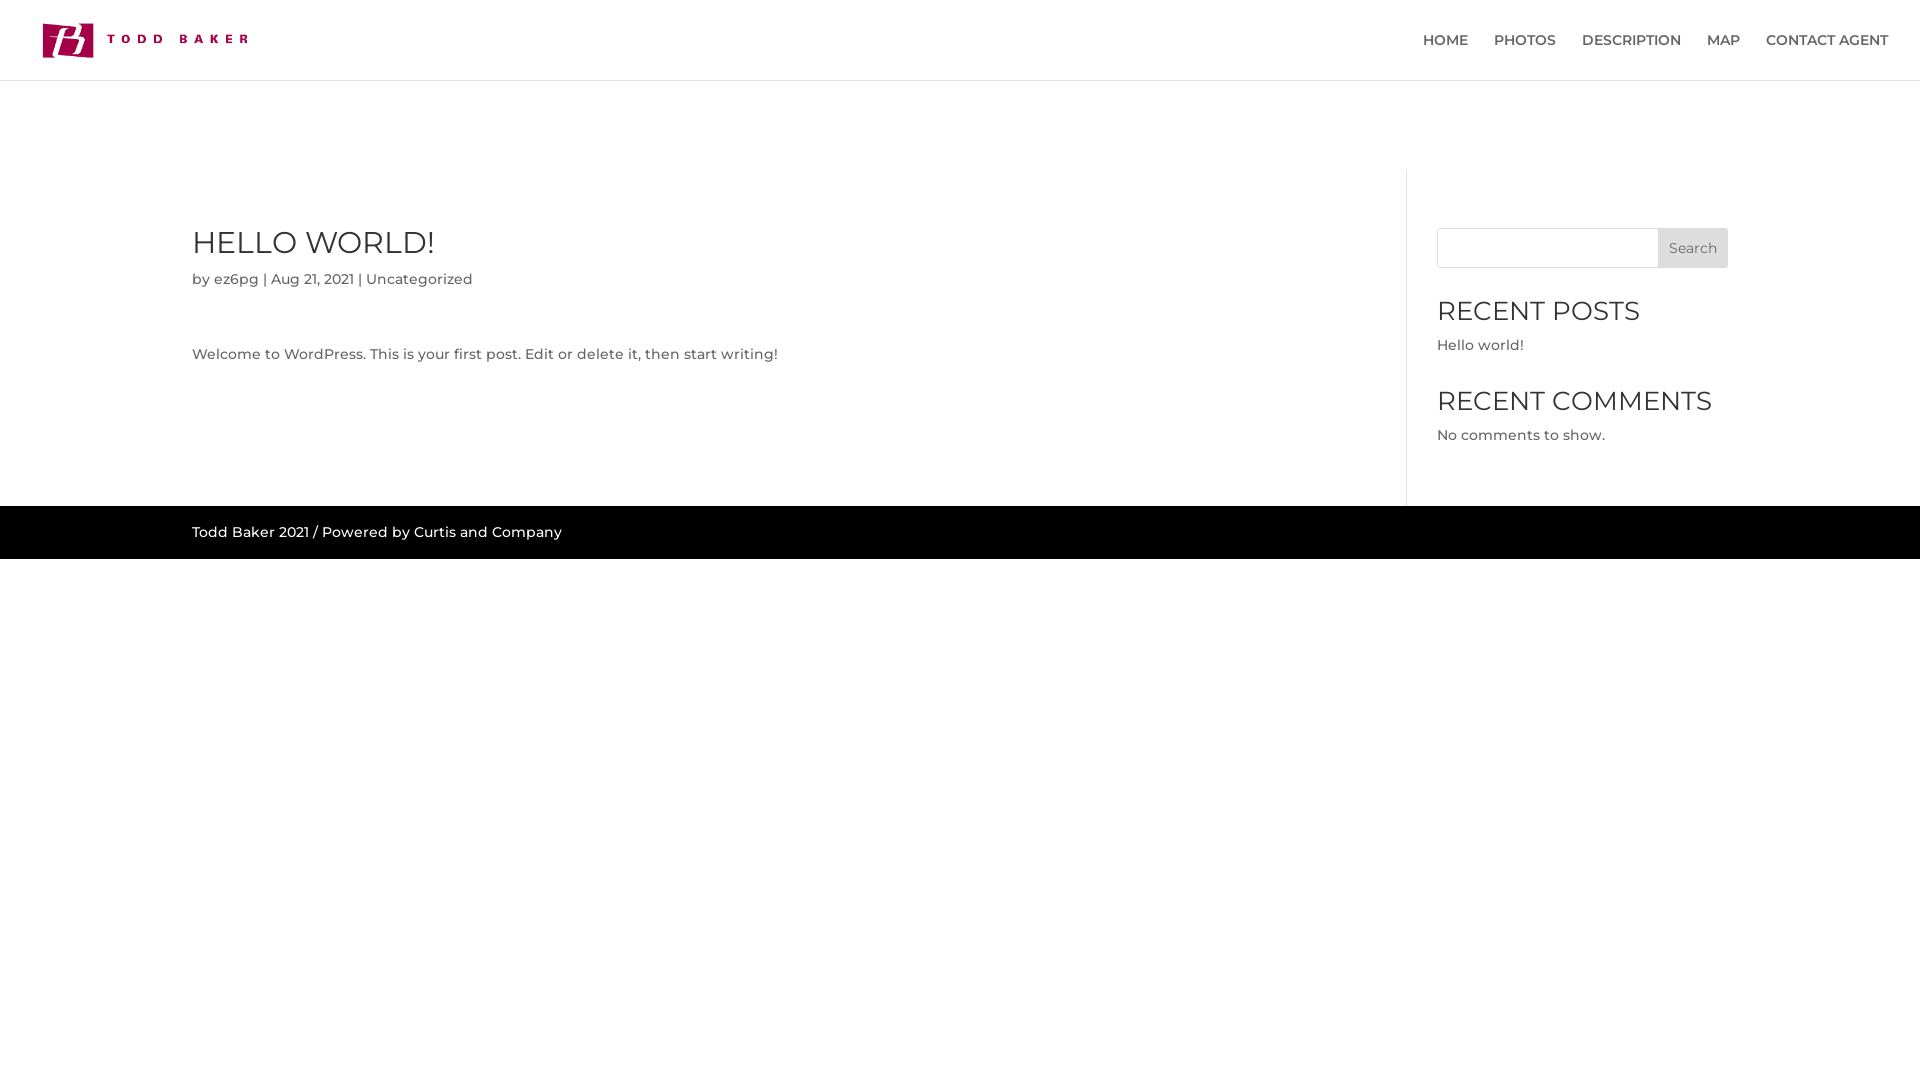  Describe the element at coordinates (236, 279) in the screenshot. I see `ez6pg` at that location.